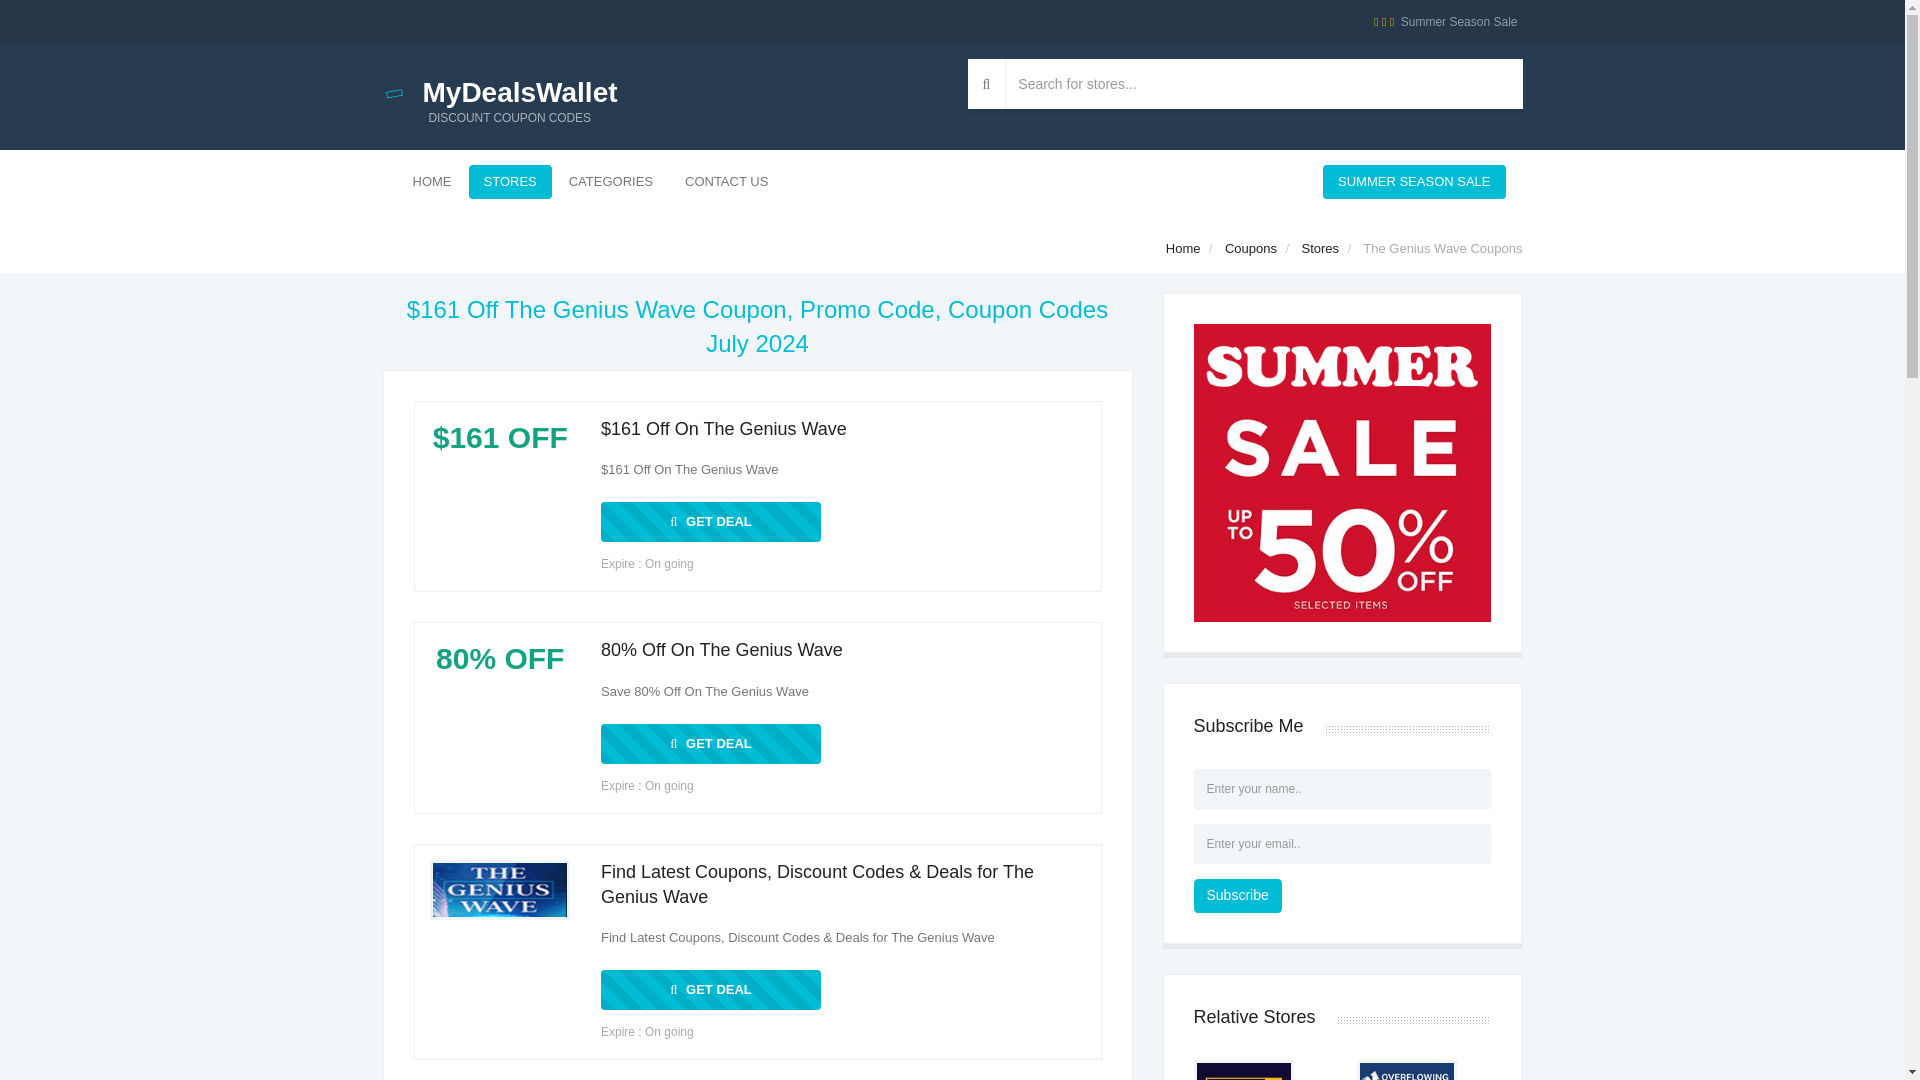  Describe the element at coordinates (710, 522) in the screenshot. I see `Home` at that location.